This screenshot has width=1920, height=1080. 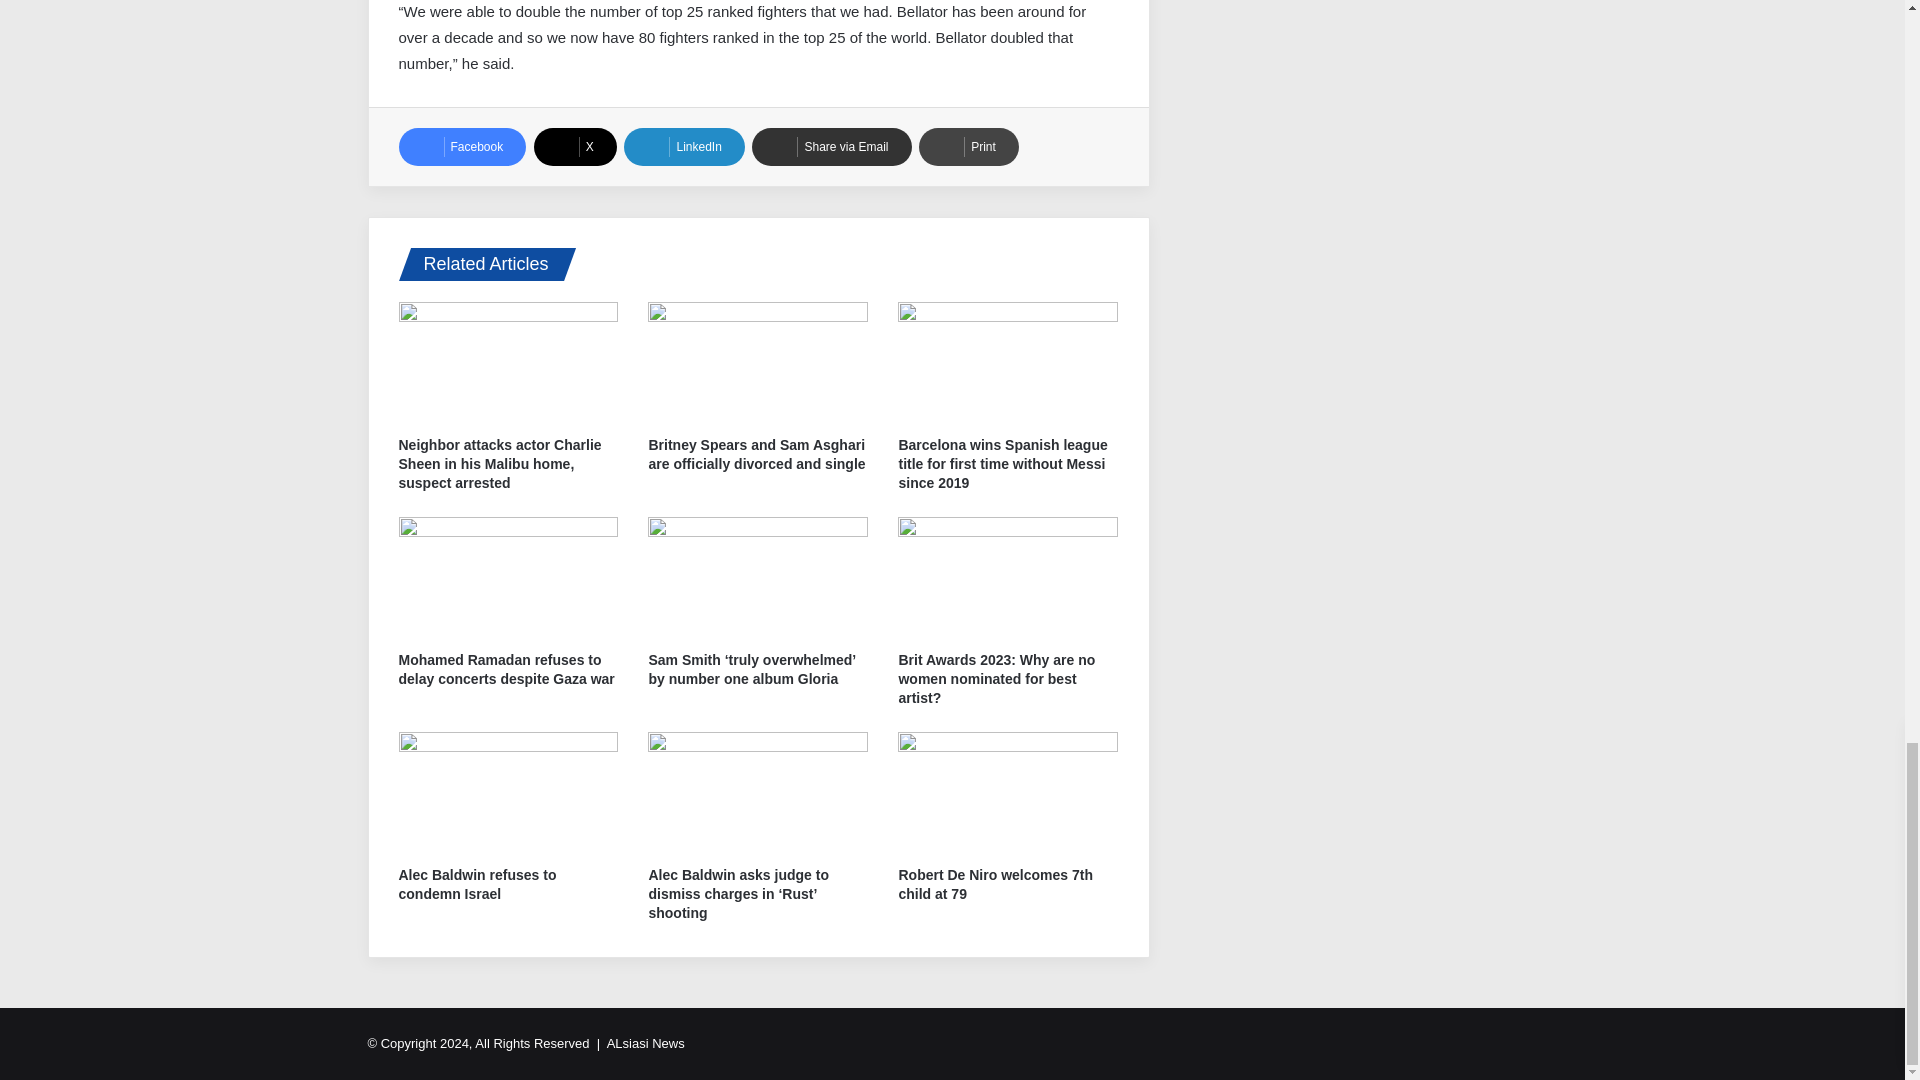 I want to click on Facebook, so click(x=462, y=147).